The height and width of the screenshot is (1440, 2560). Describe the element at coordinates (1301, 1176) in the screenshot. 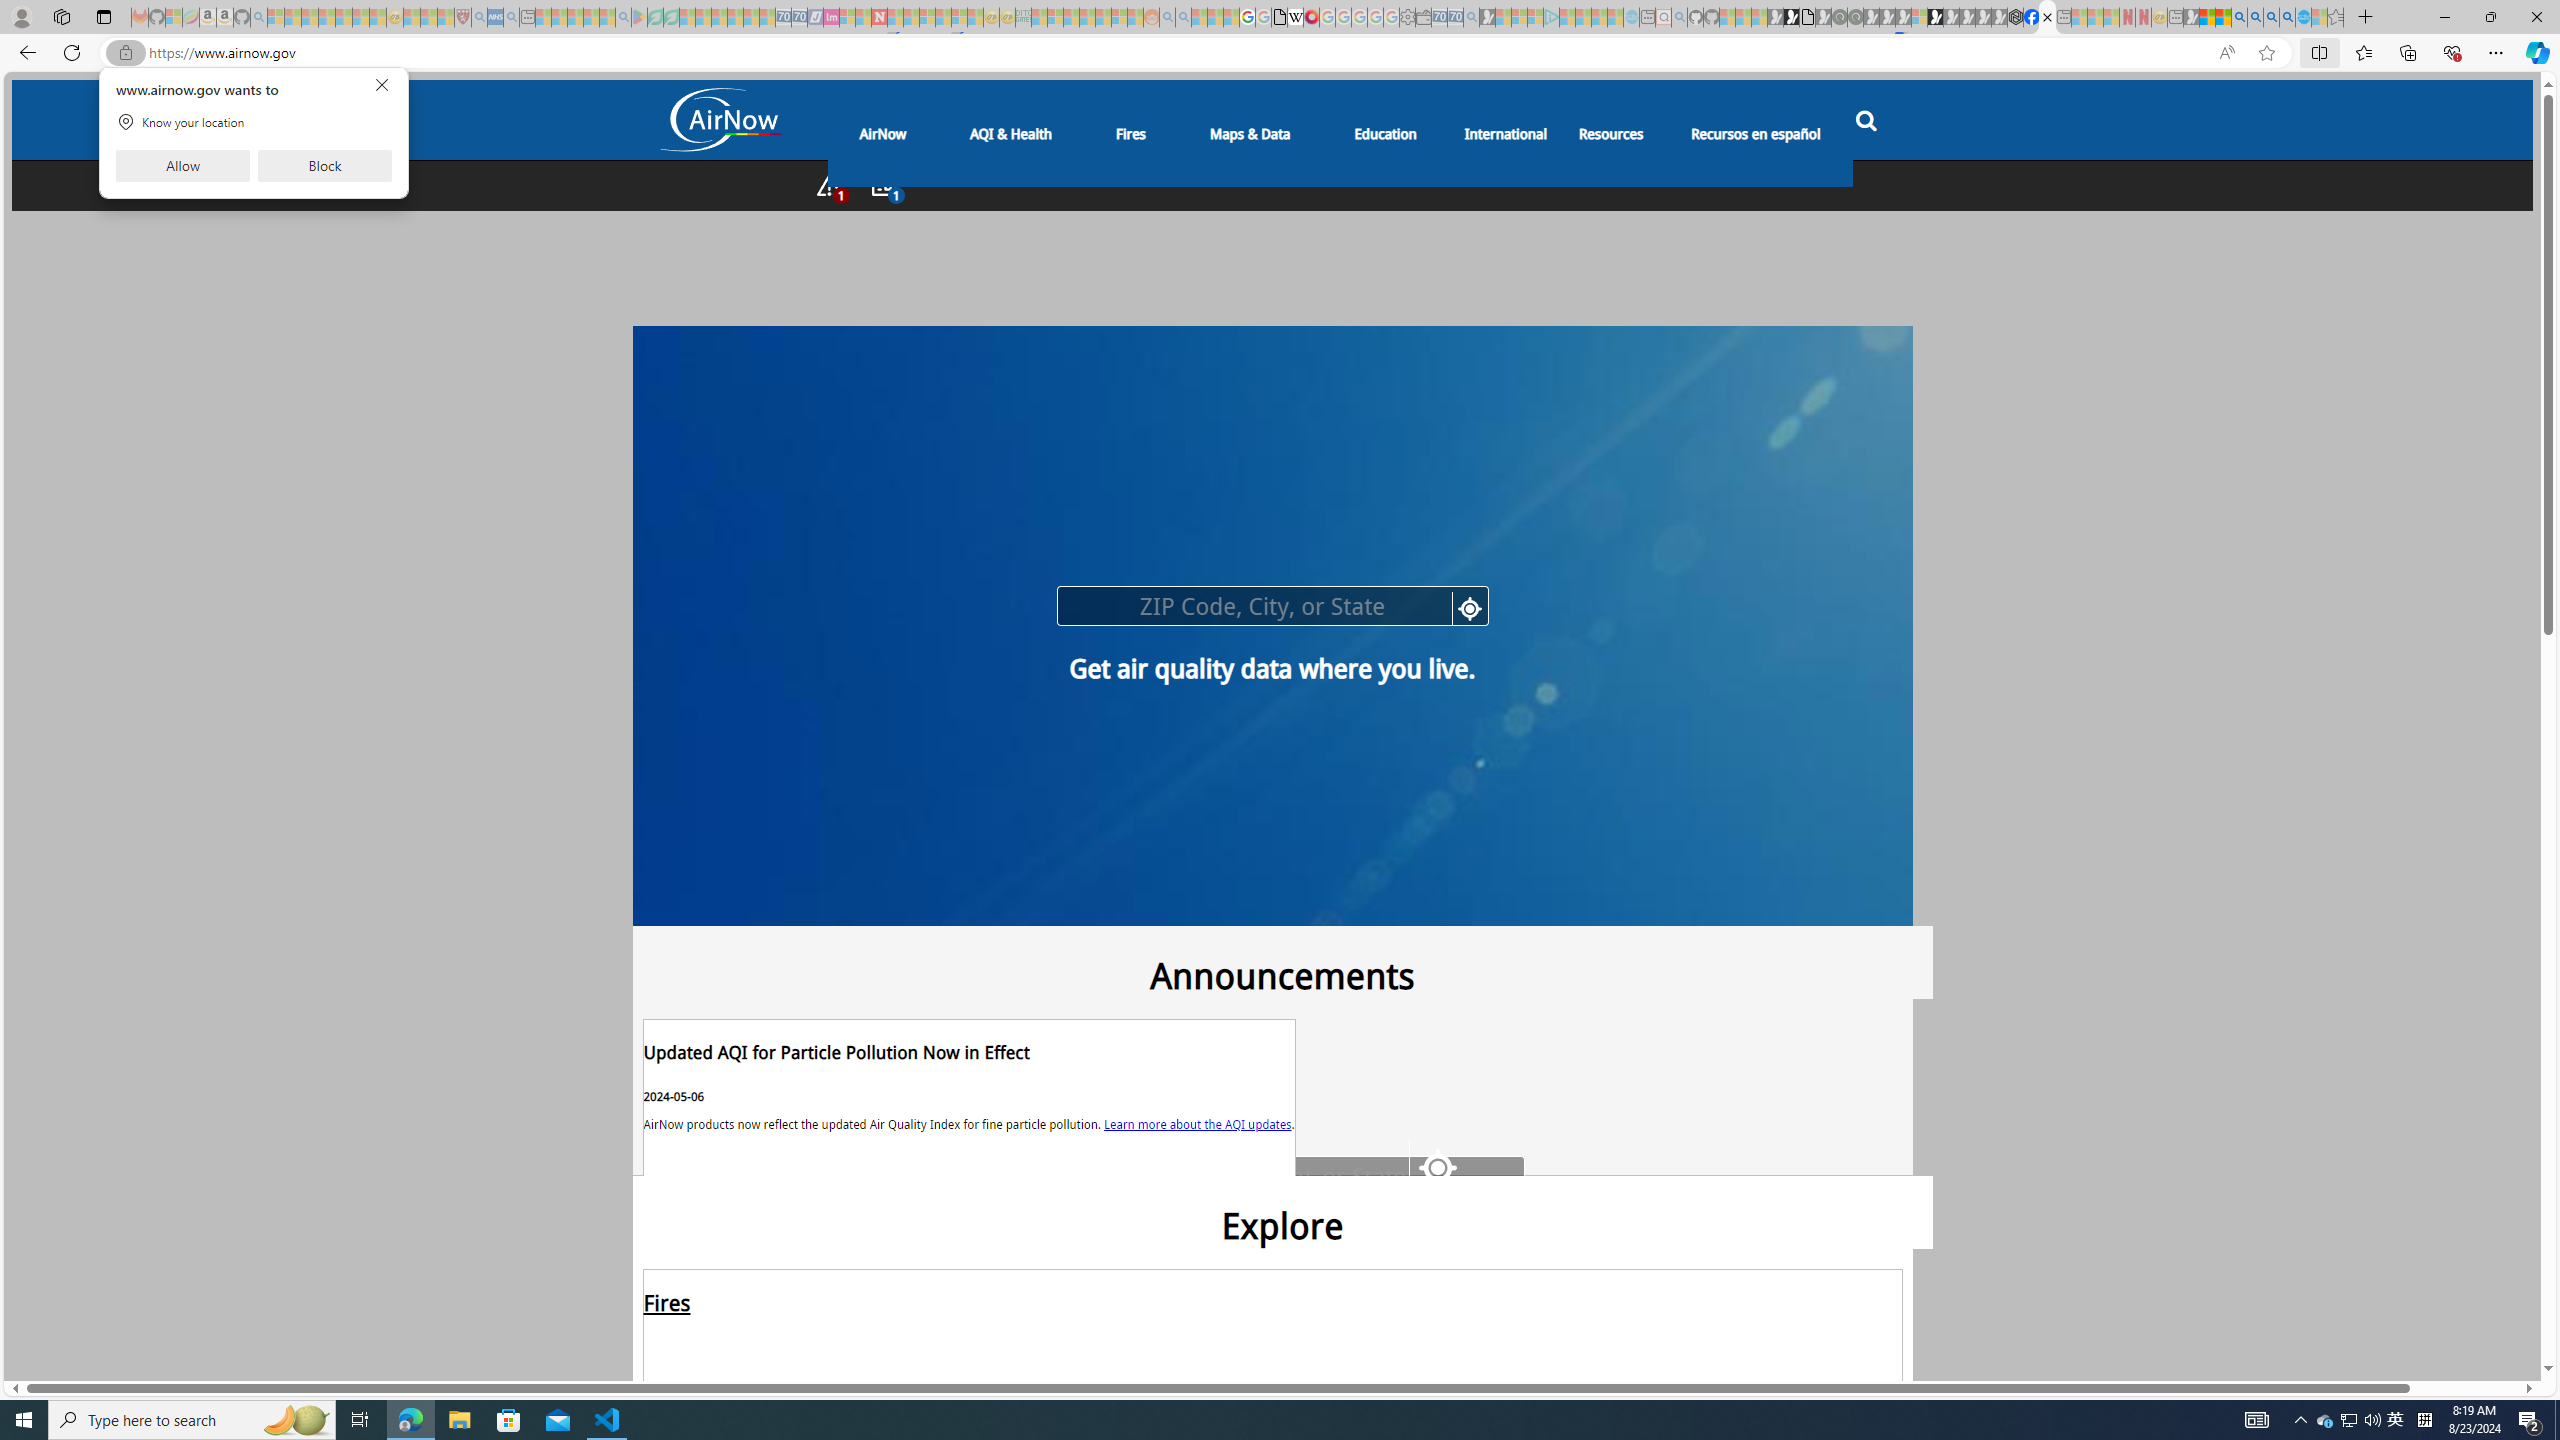

I see `ZIP Code, City, or State` at that location.